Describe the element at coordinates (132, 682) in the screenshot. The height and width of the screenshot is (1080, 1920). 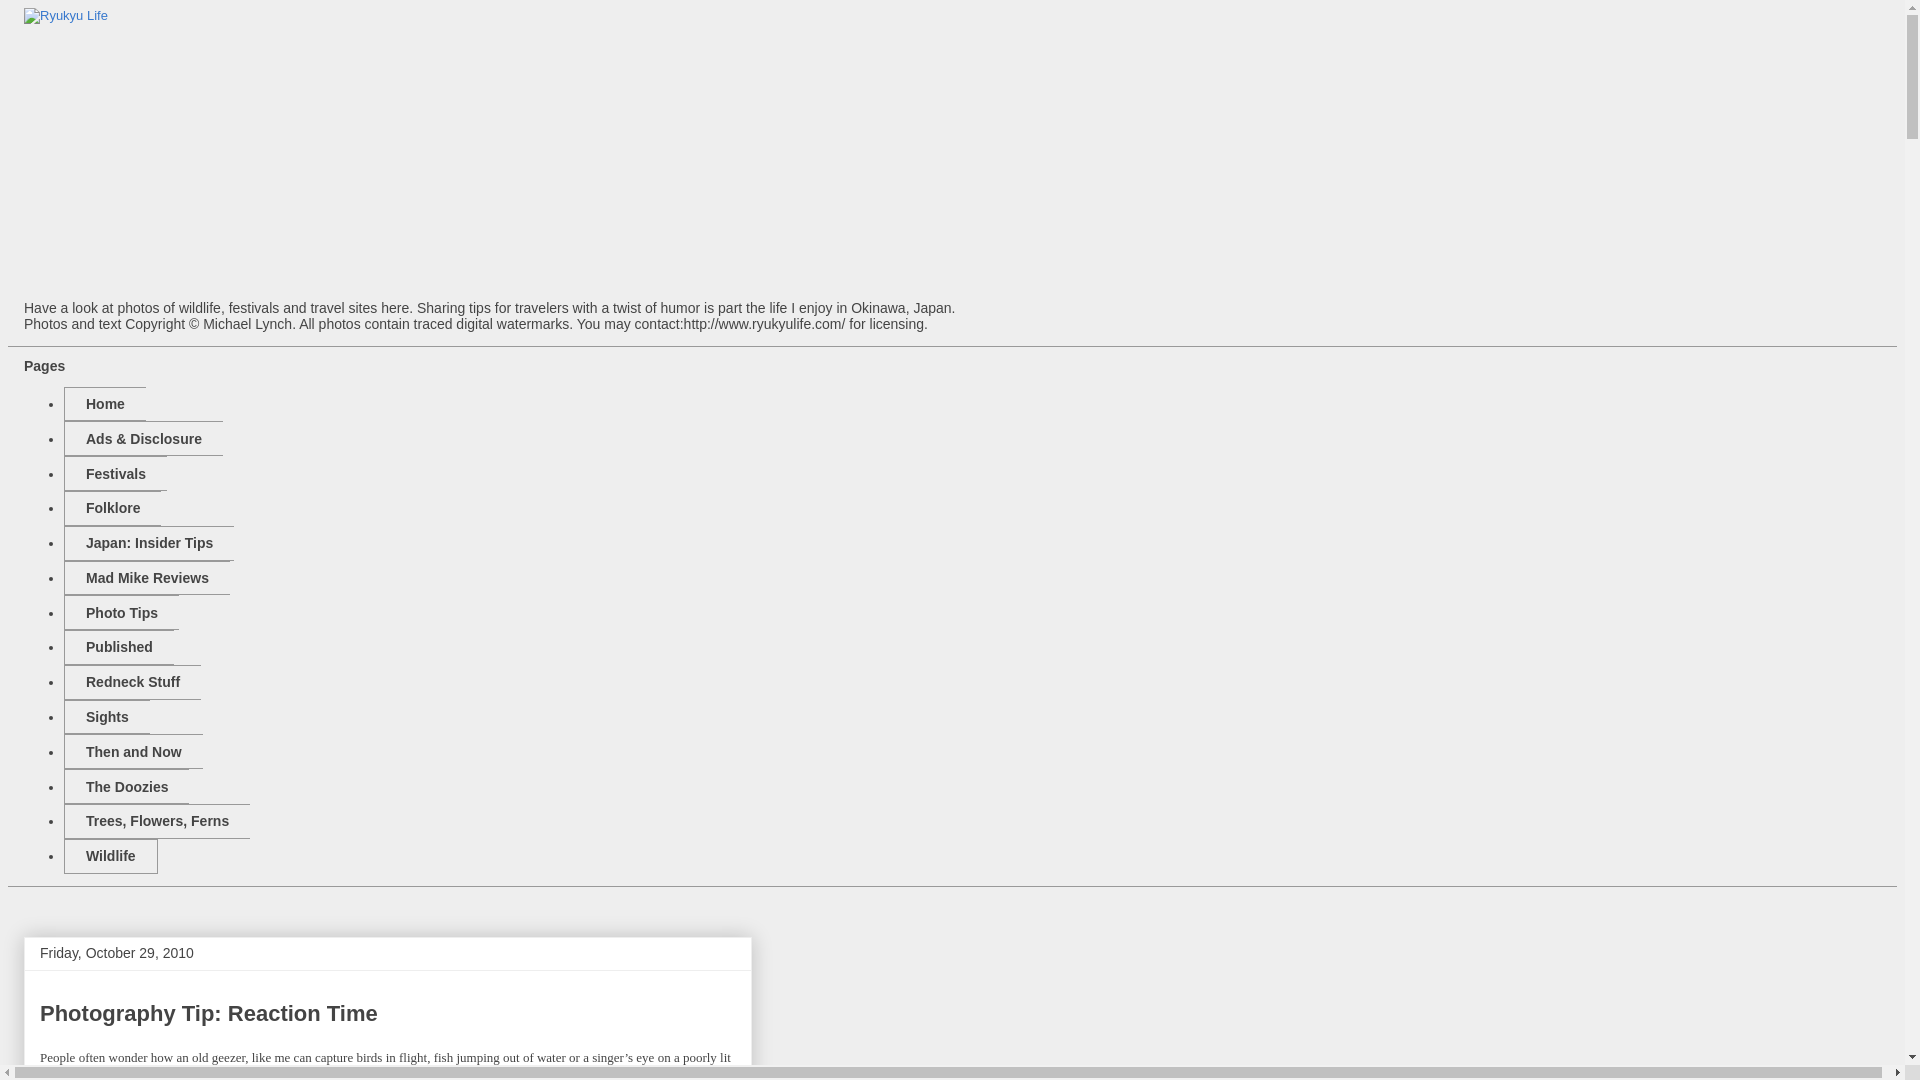
I see `Redneck Stuff` at that location.